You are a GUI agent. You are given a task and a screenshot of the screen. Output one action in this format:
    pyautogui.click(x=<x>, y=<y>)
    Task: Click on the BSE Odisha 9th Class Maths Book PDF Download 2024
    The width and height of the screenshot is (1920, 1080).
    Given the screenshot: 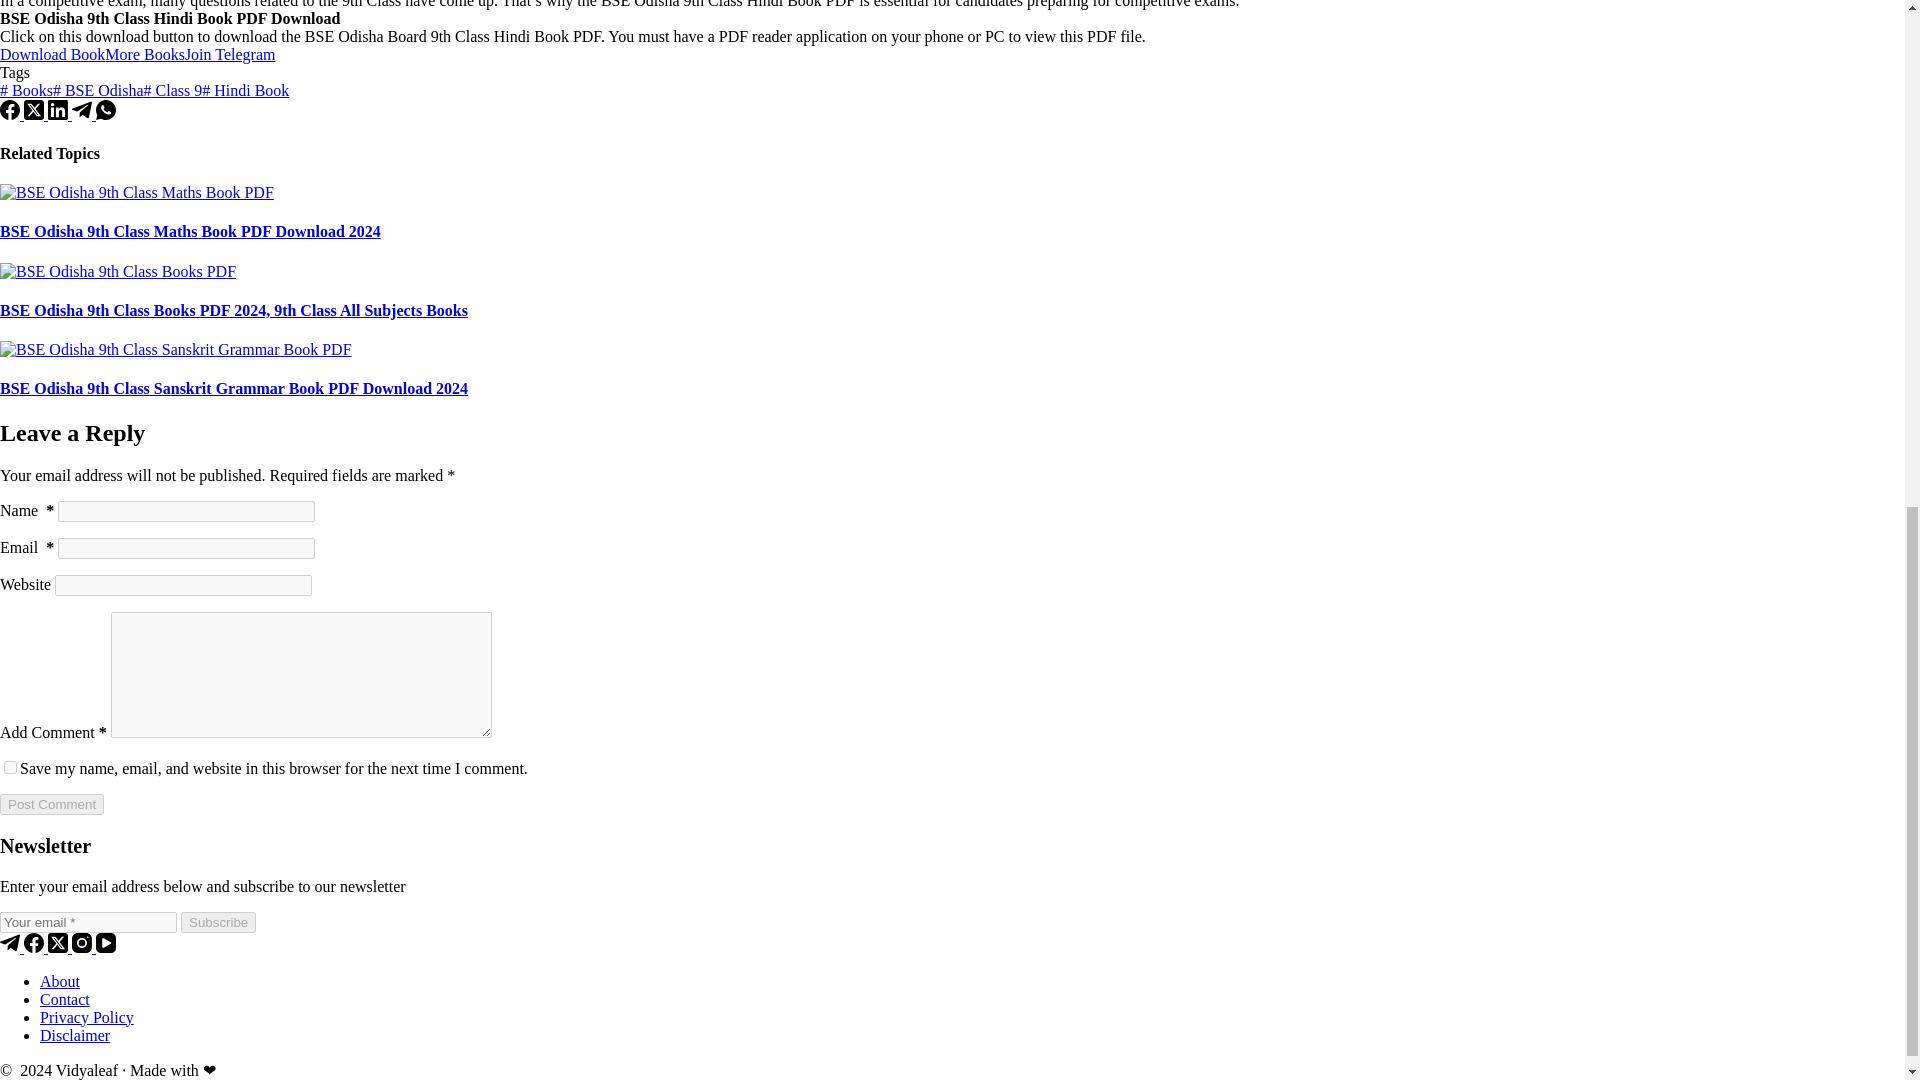 What is the action you would take?
    pyautogui.click(x=190, y=230)
    